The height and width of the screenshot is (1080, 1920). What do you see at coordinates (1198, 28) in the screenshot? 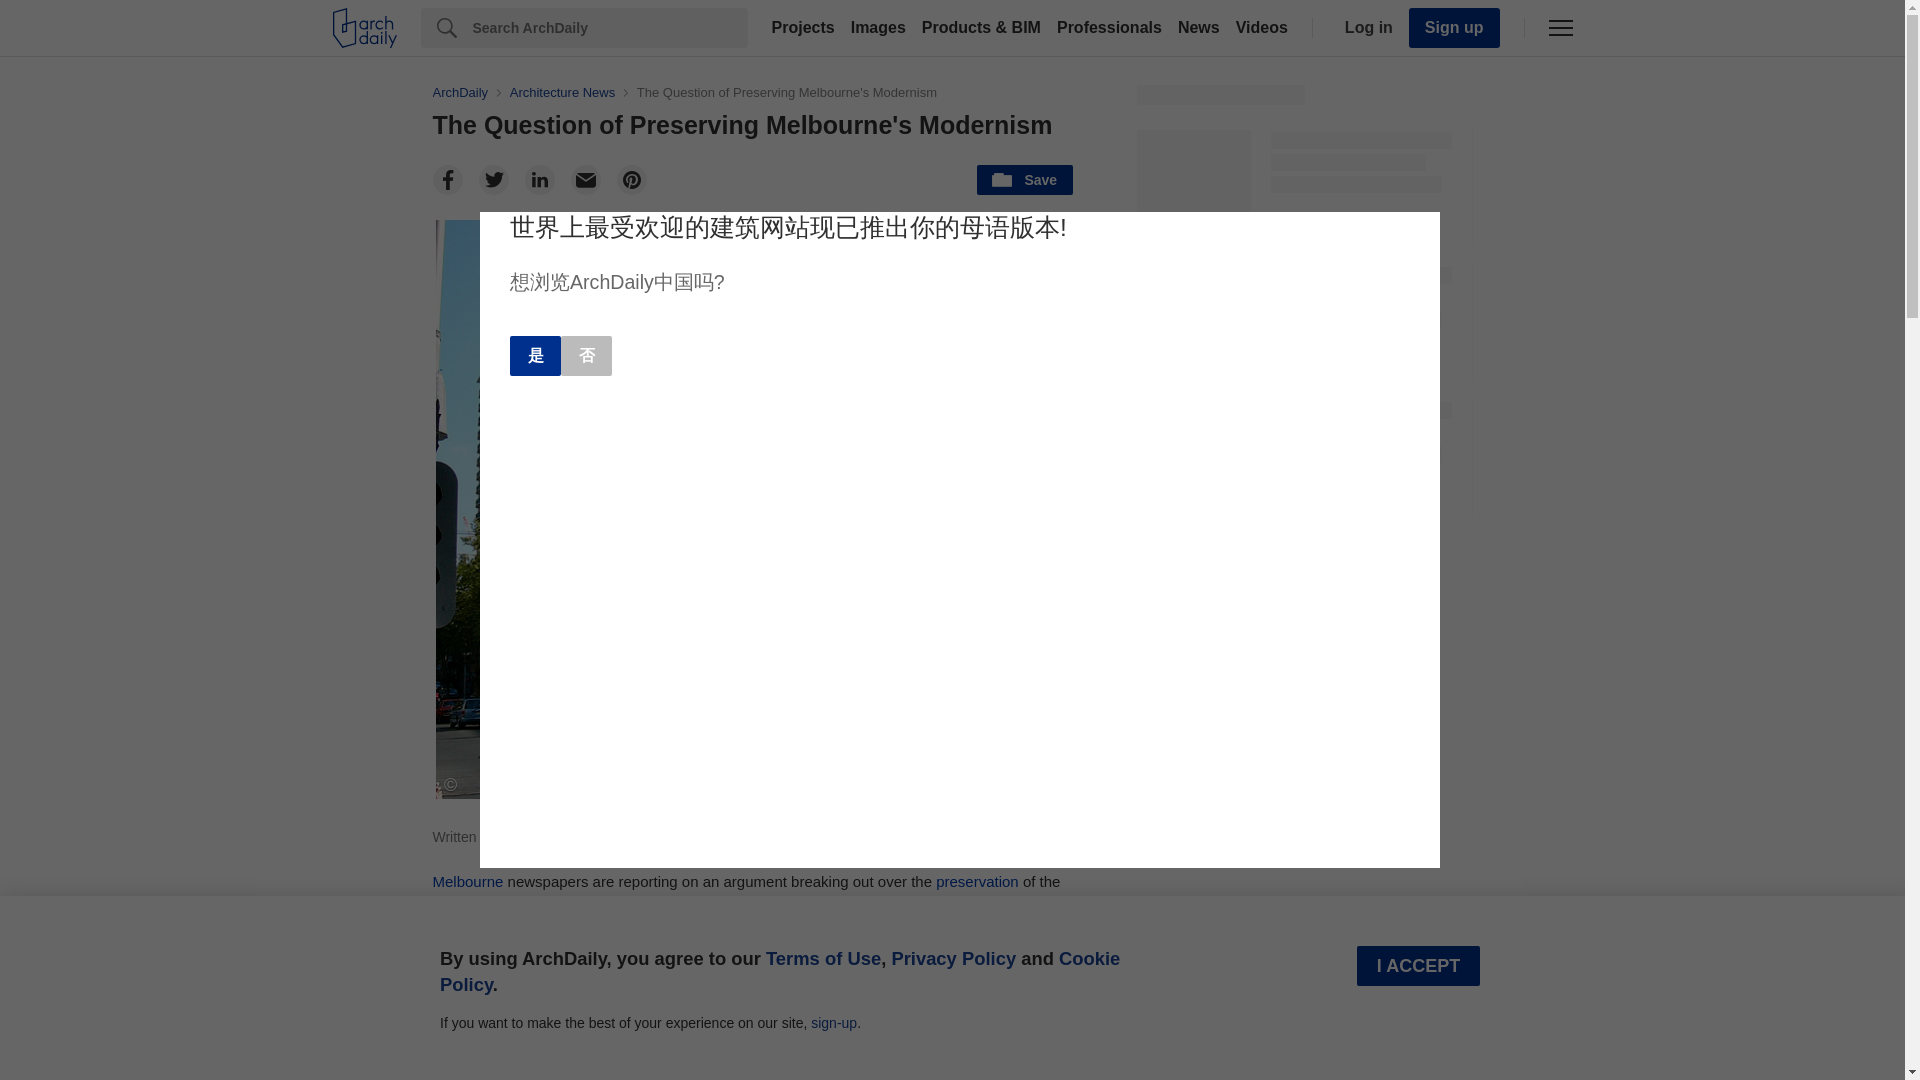
I see `News` at bounding box center [1198, 28].